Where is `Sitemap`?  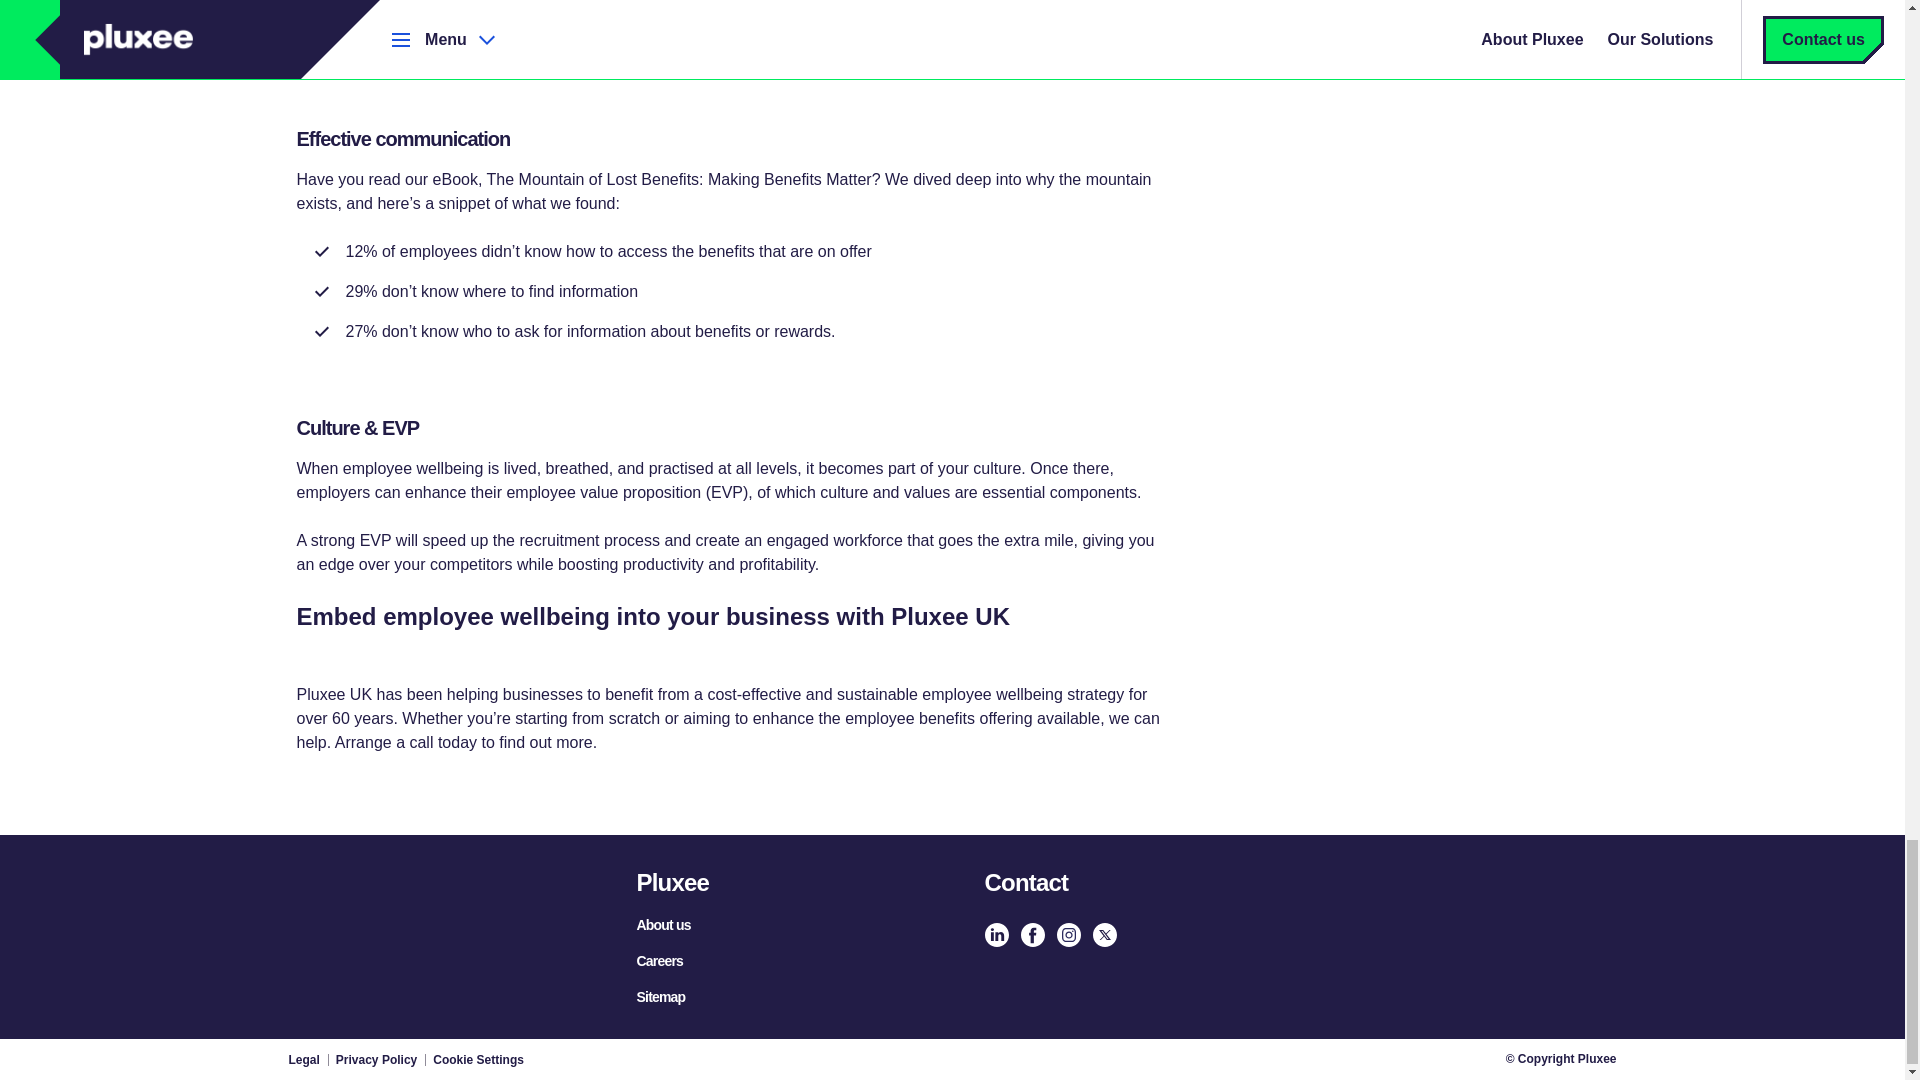 Sitemap is located at coordinates (660, 997).